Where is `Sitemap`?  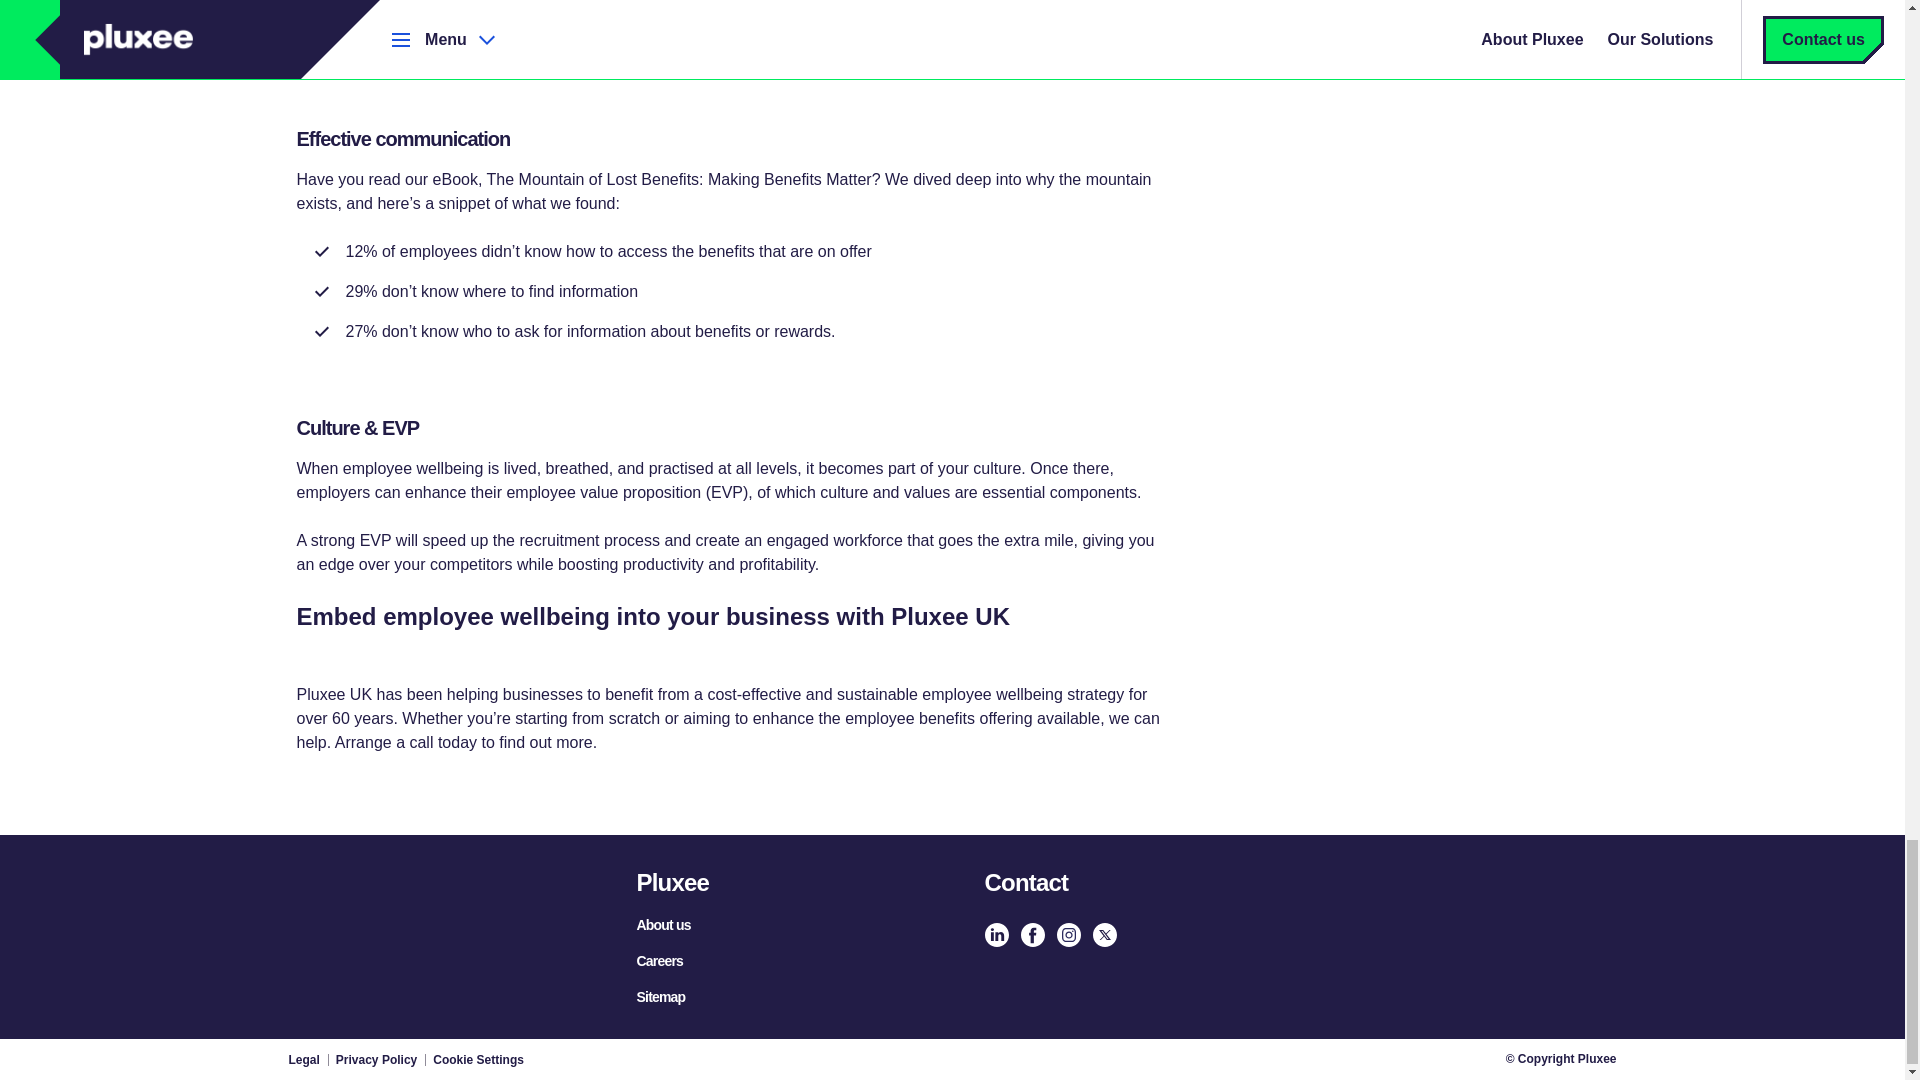 Sitemap is located at coordinates (660, 997).